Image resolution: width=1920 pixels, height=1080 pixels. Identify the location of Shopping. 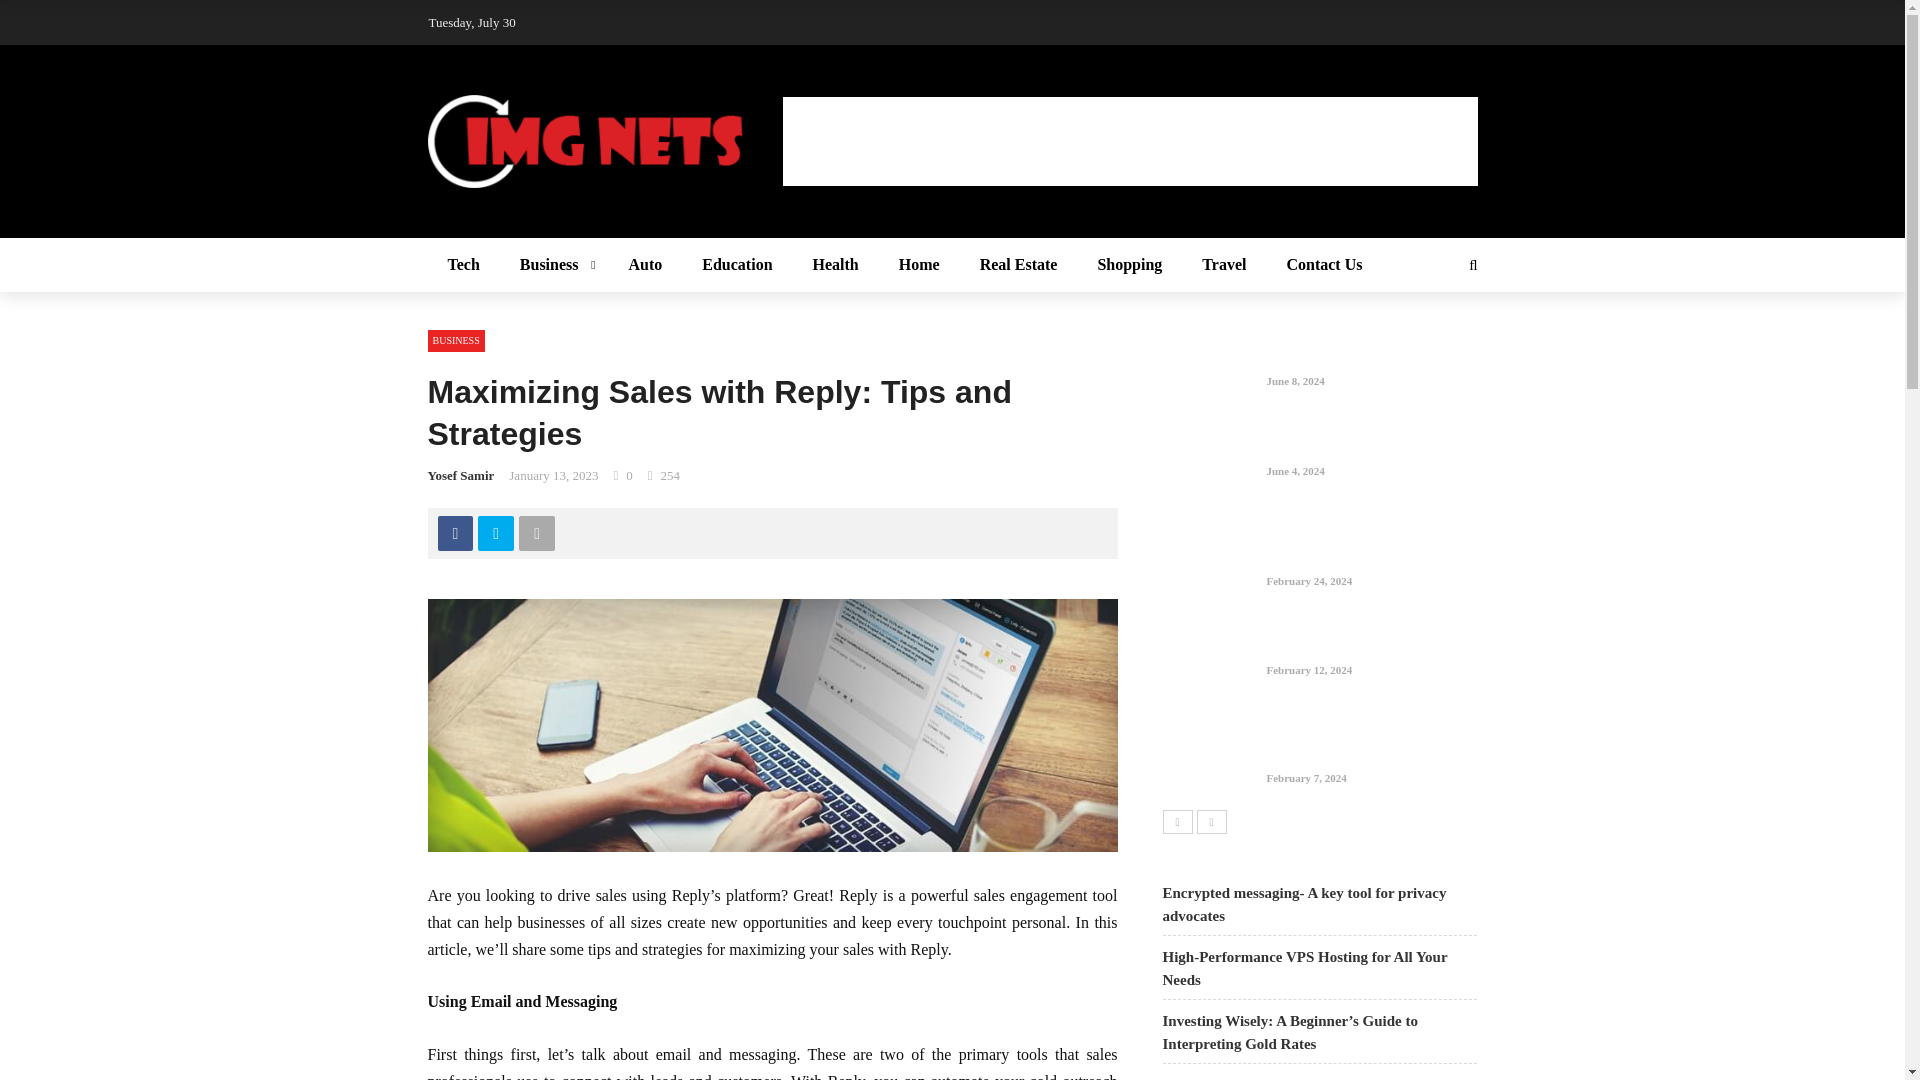
(1130, 264).